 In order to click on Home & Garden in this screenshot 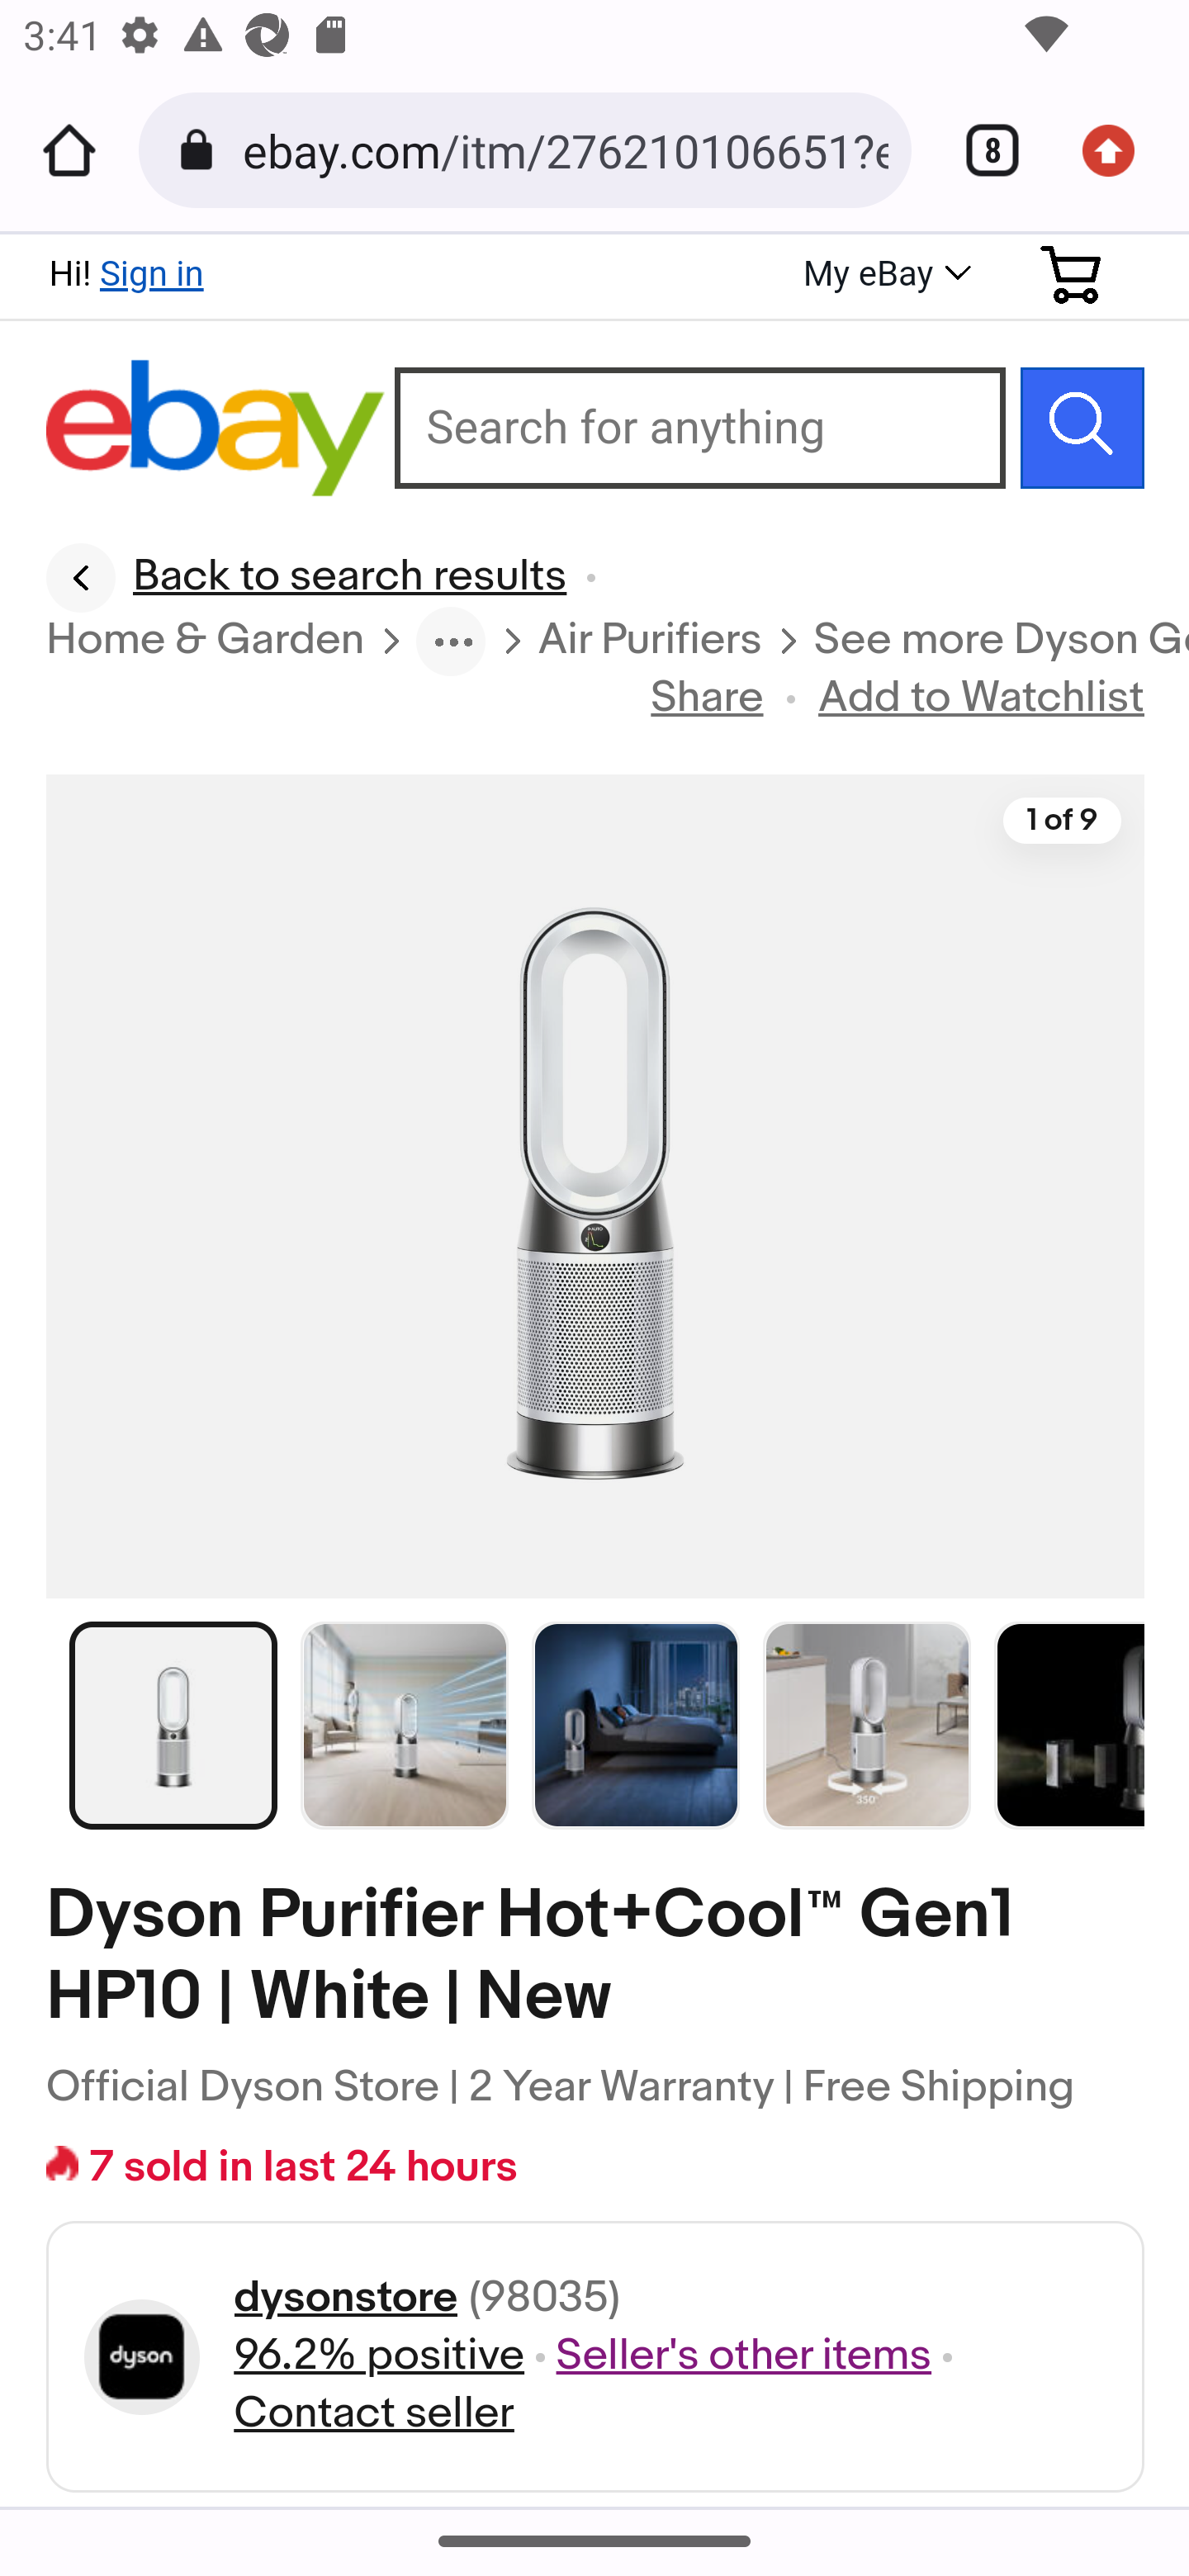, I will do `click(206, 642)`.